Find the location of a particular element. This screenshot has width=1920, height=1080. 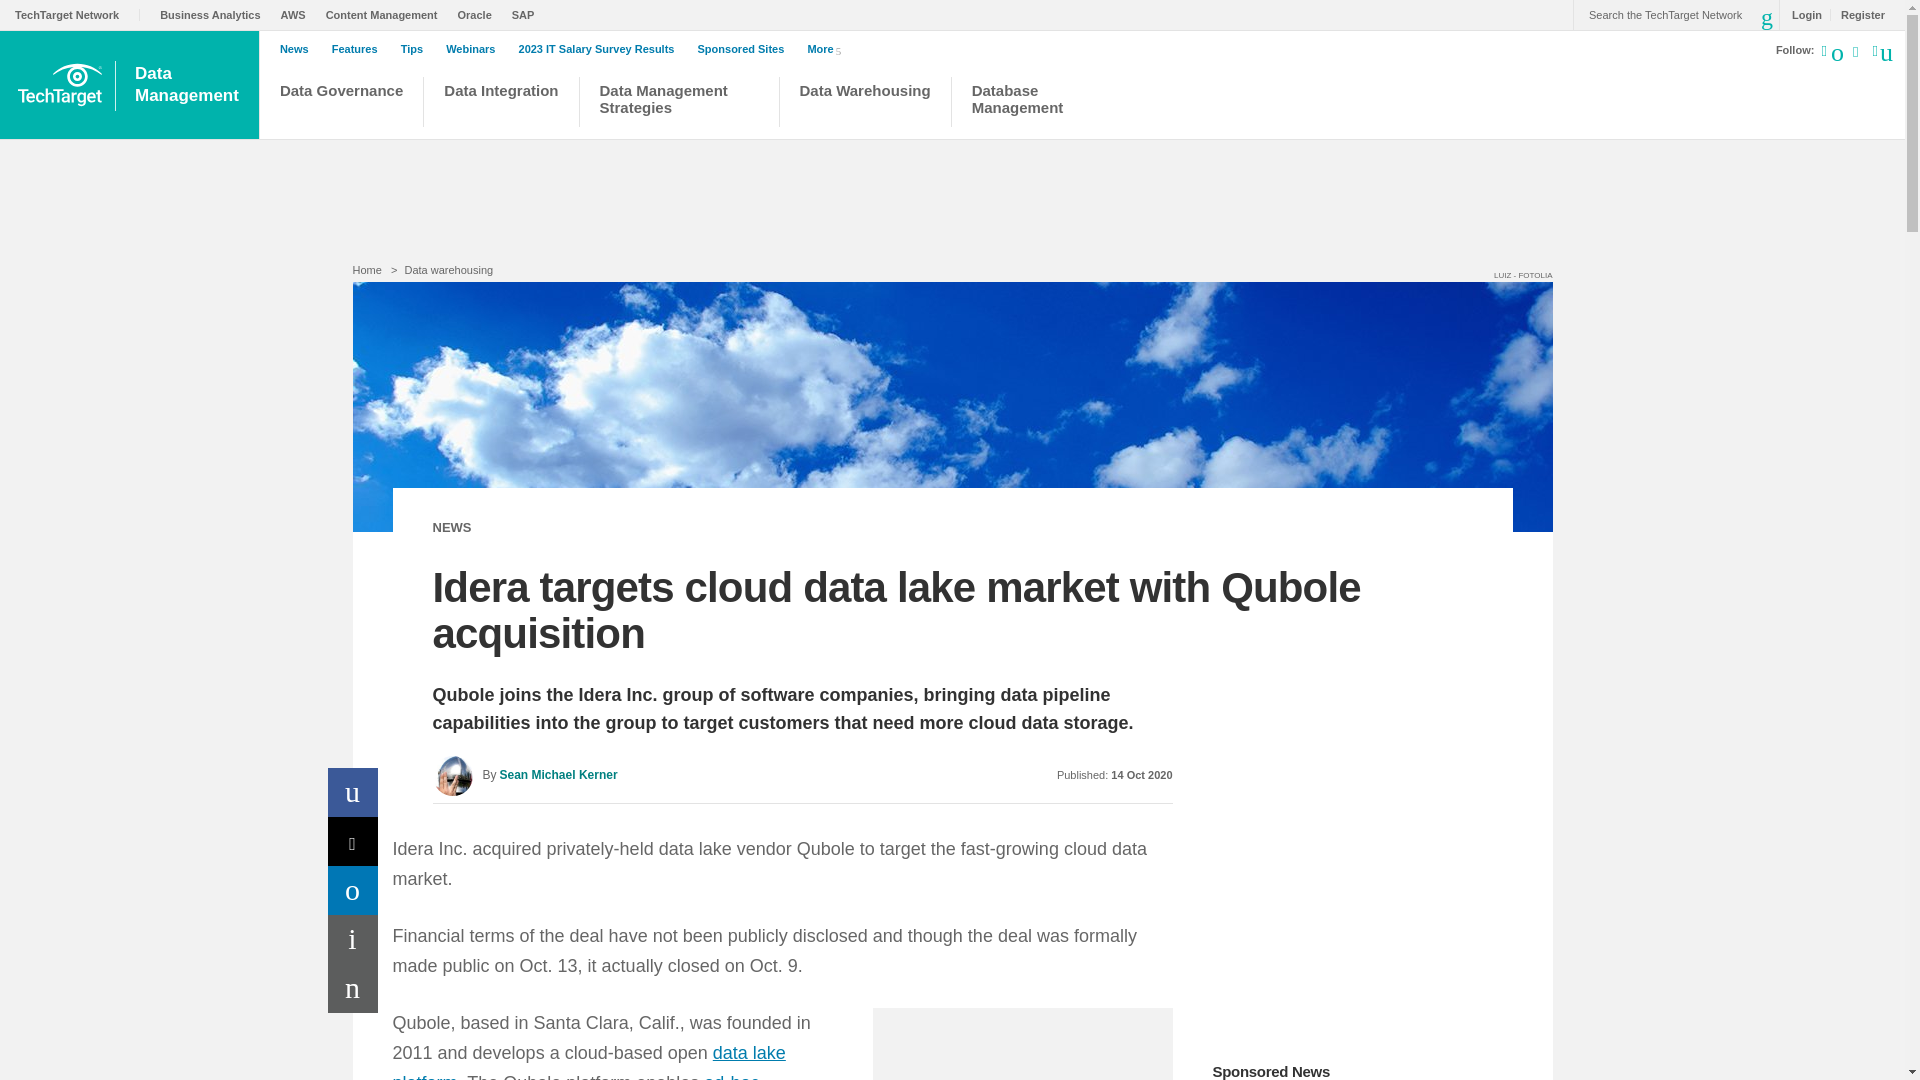

Features is located at coordinates (360, 49).